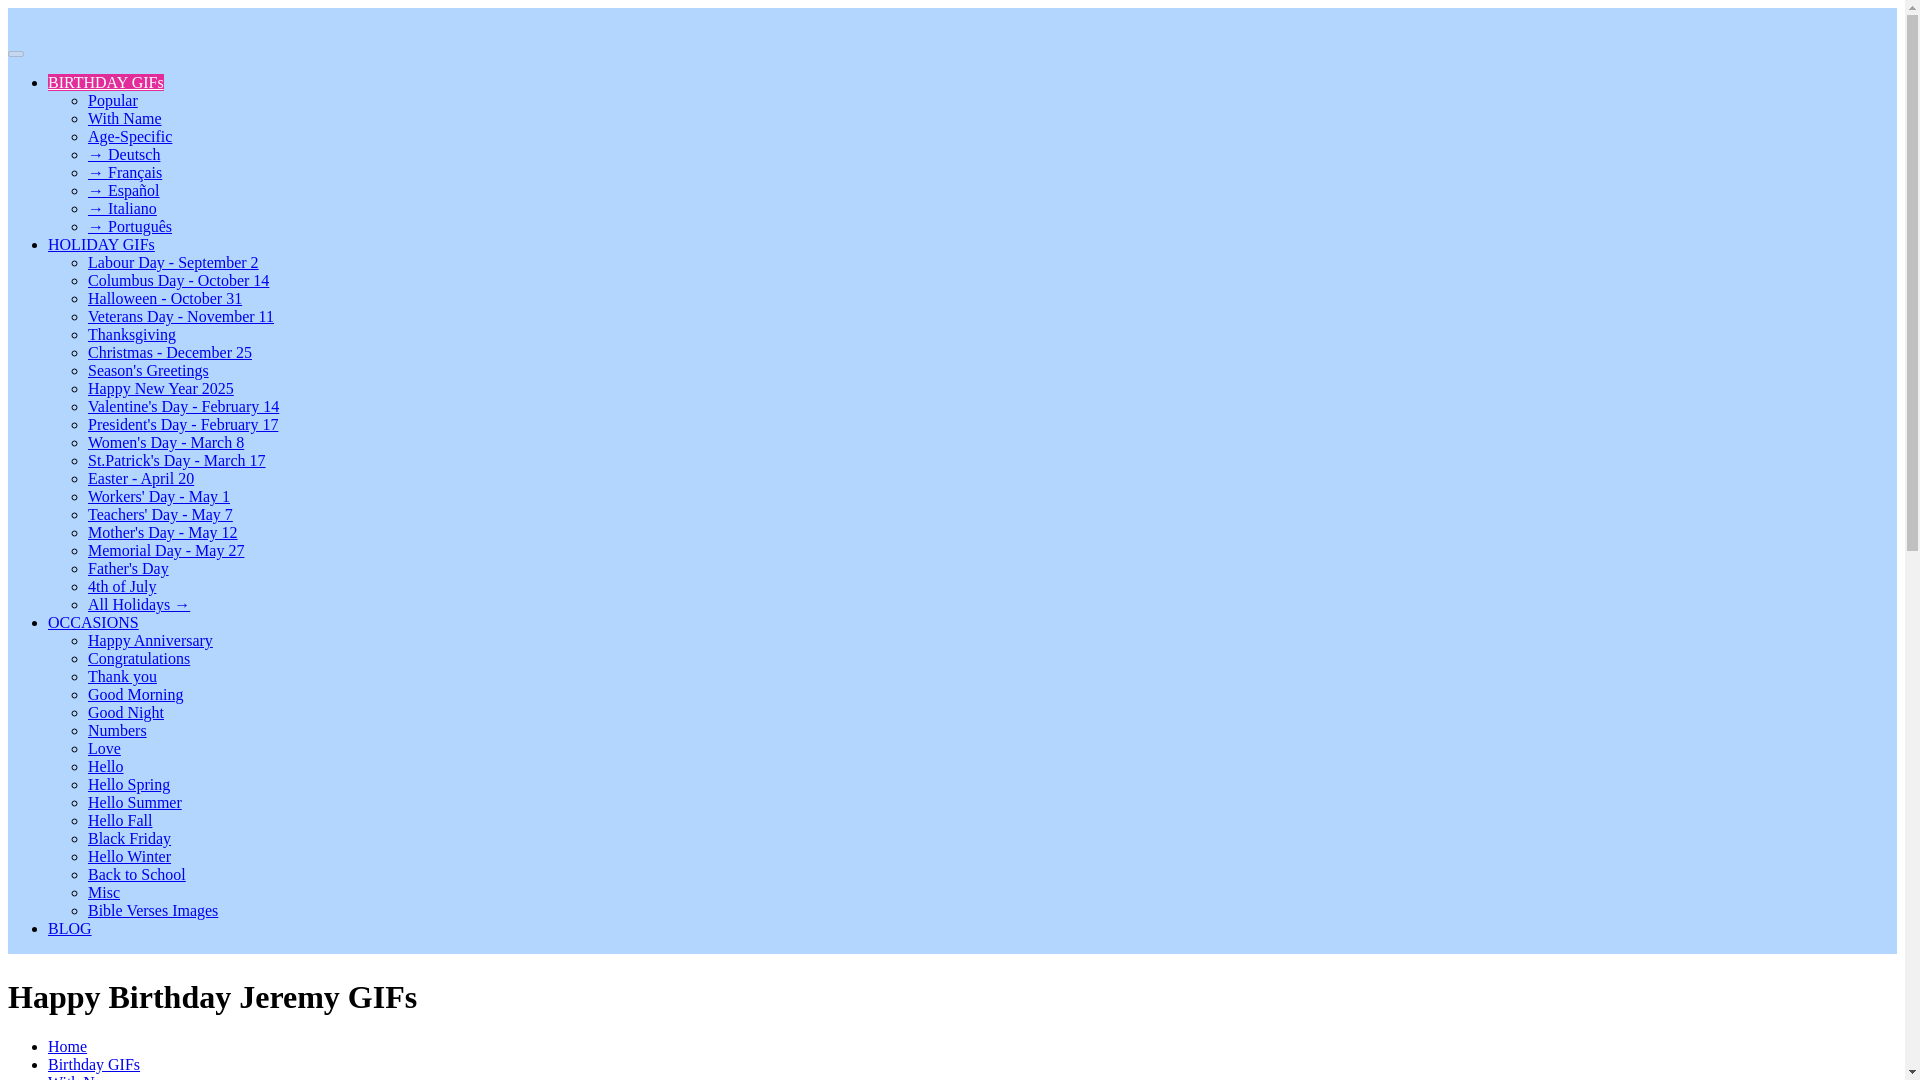 This screenshot has height=1080, width=1920. I want to click on Women's Day - March 8, so click(166, 442).